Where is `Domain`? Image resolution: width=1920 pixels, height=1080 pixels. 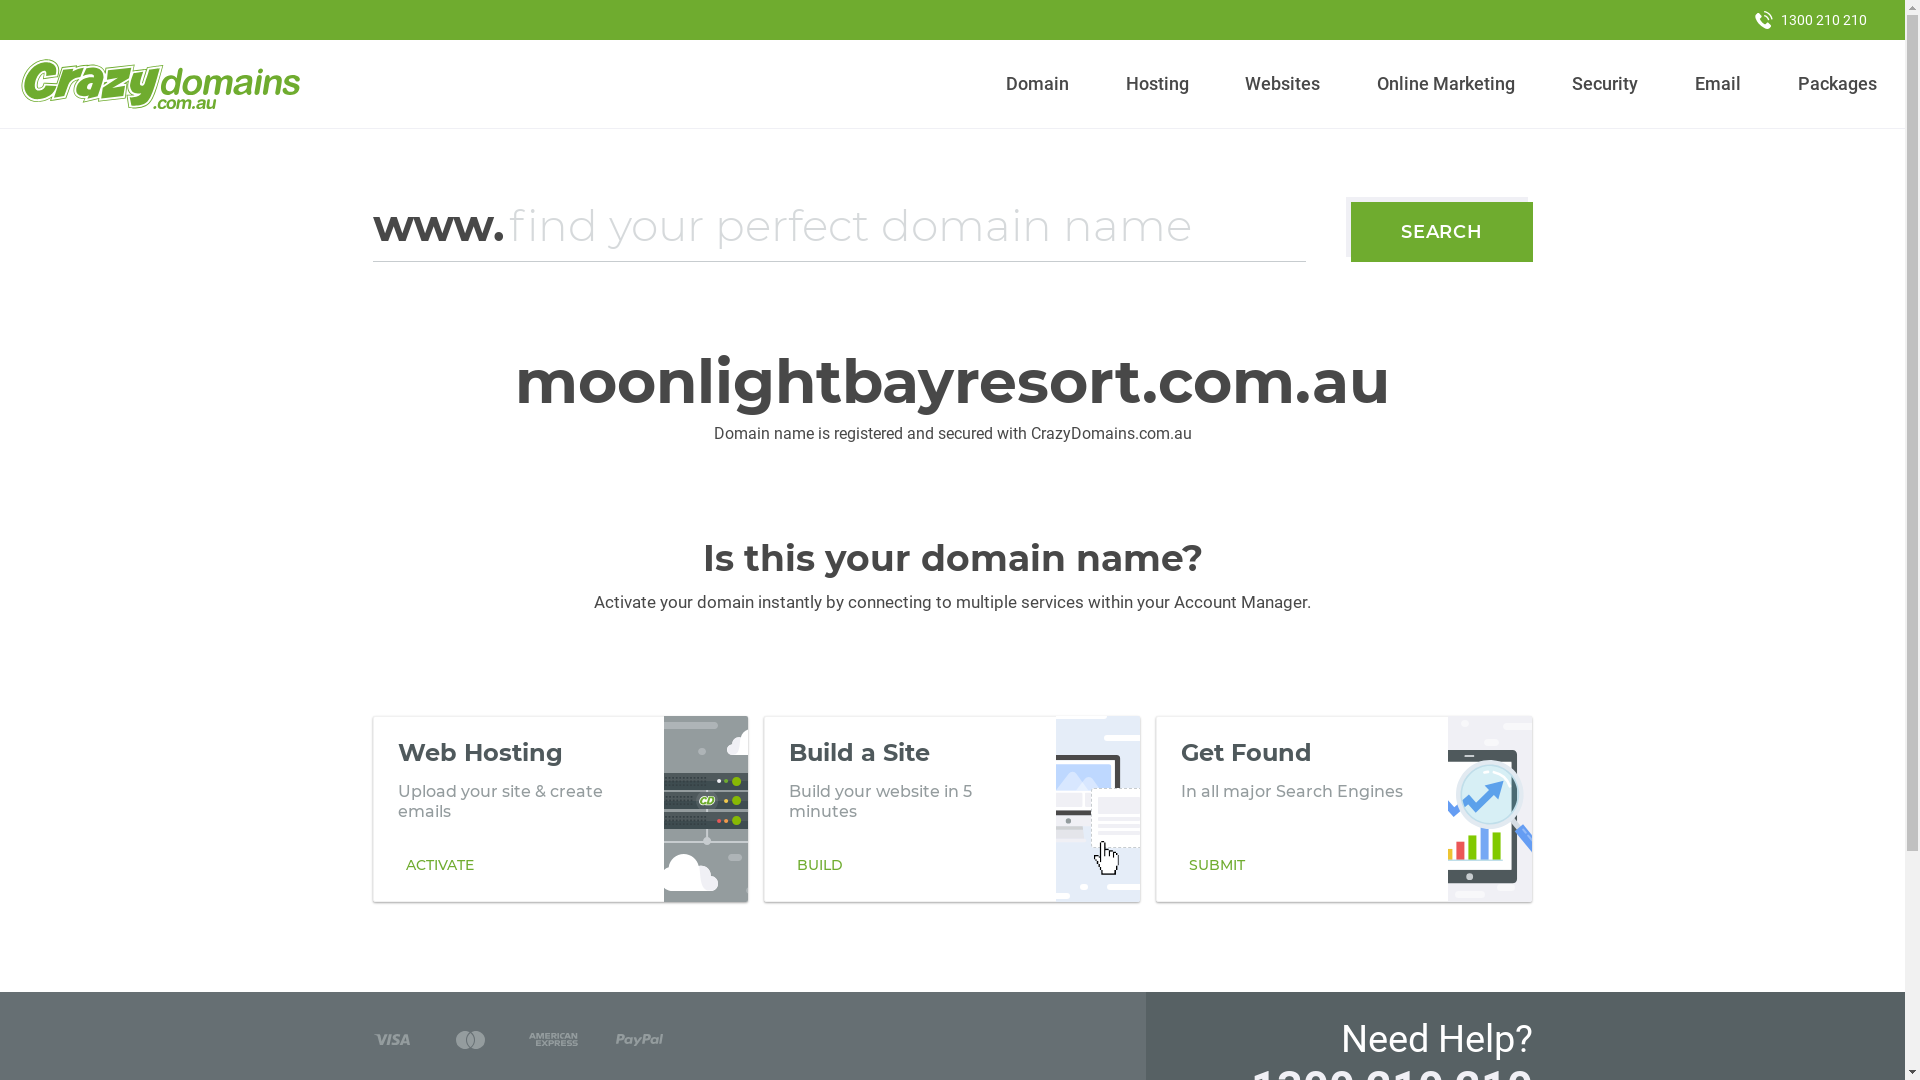 Domain is located at coordinates (1038, 84).